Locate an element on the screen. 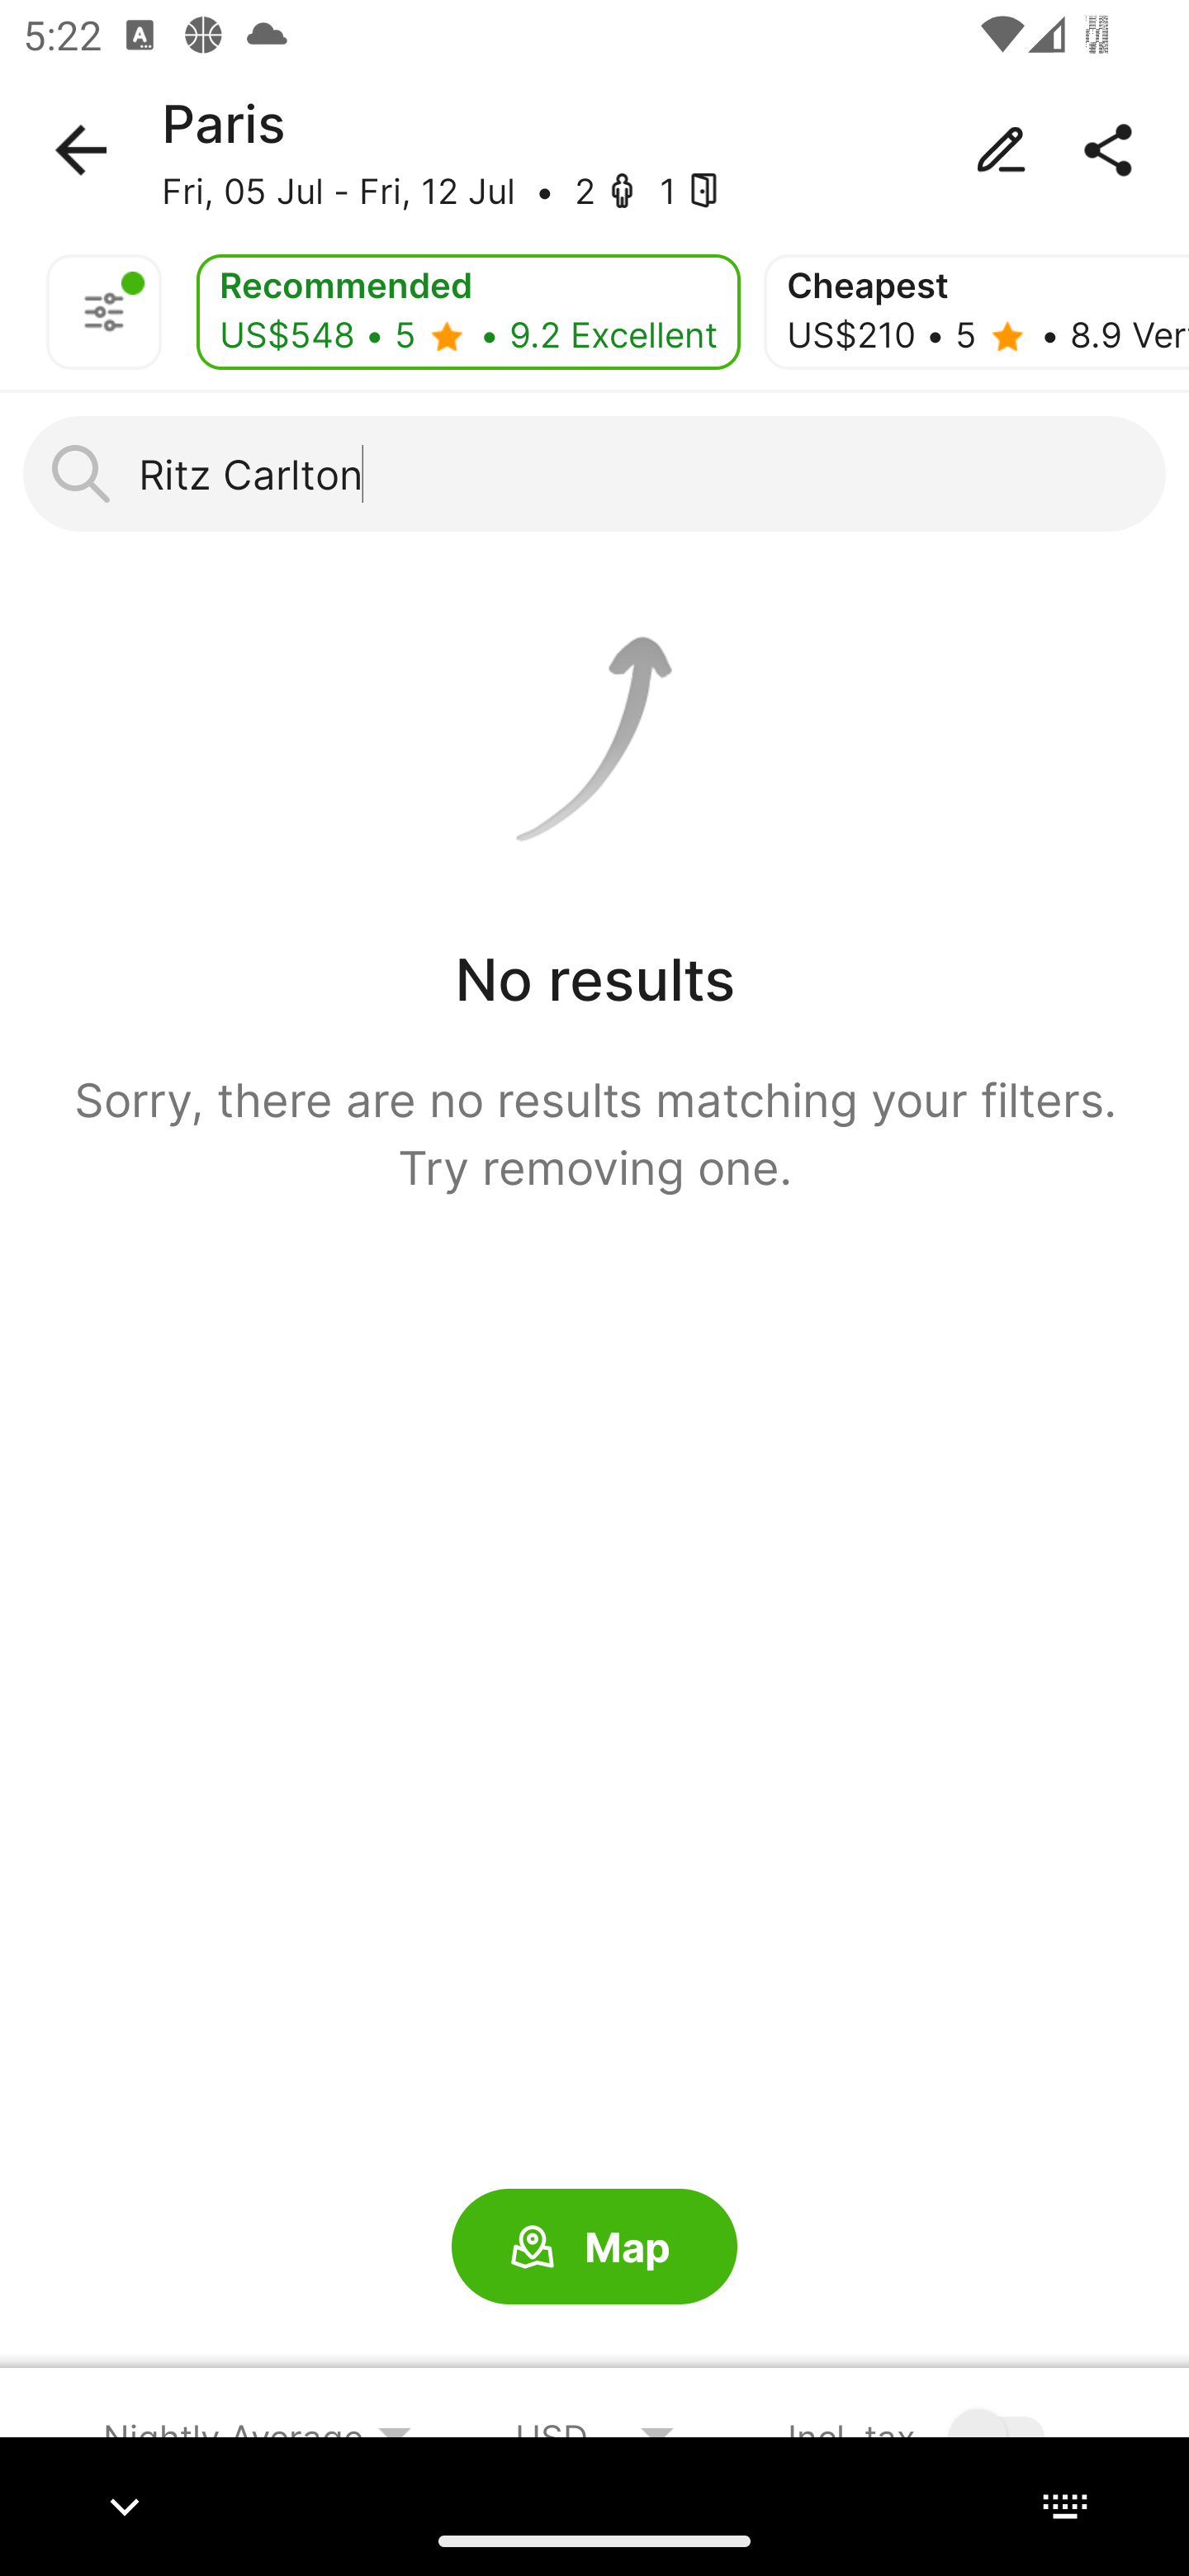 Image resolution: width=1189 pixels, height=2576 pixels. Cheapest US$210  • 5 - • 8.9 Very Good is located at coordinates (976, 312).